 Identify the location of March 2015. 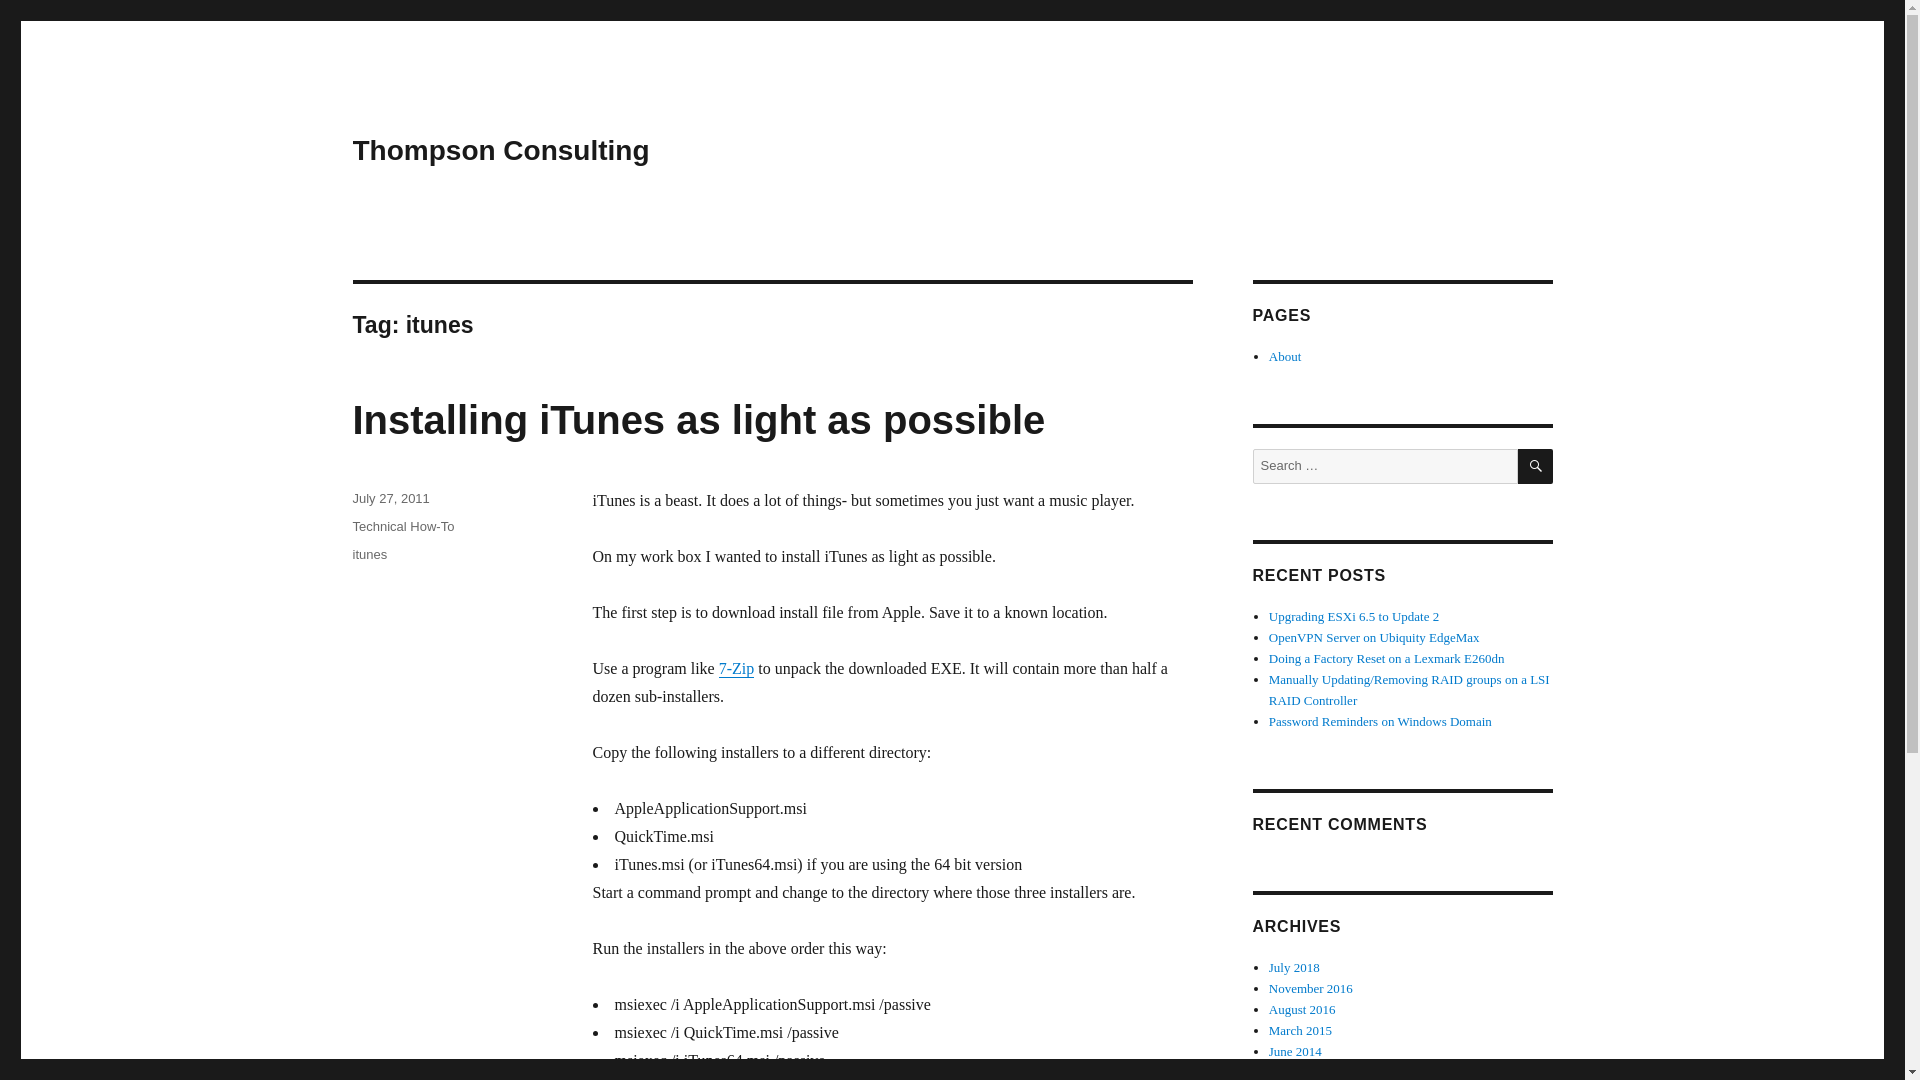
(1300, 1030).